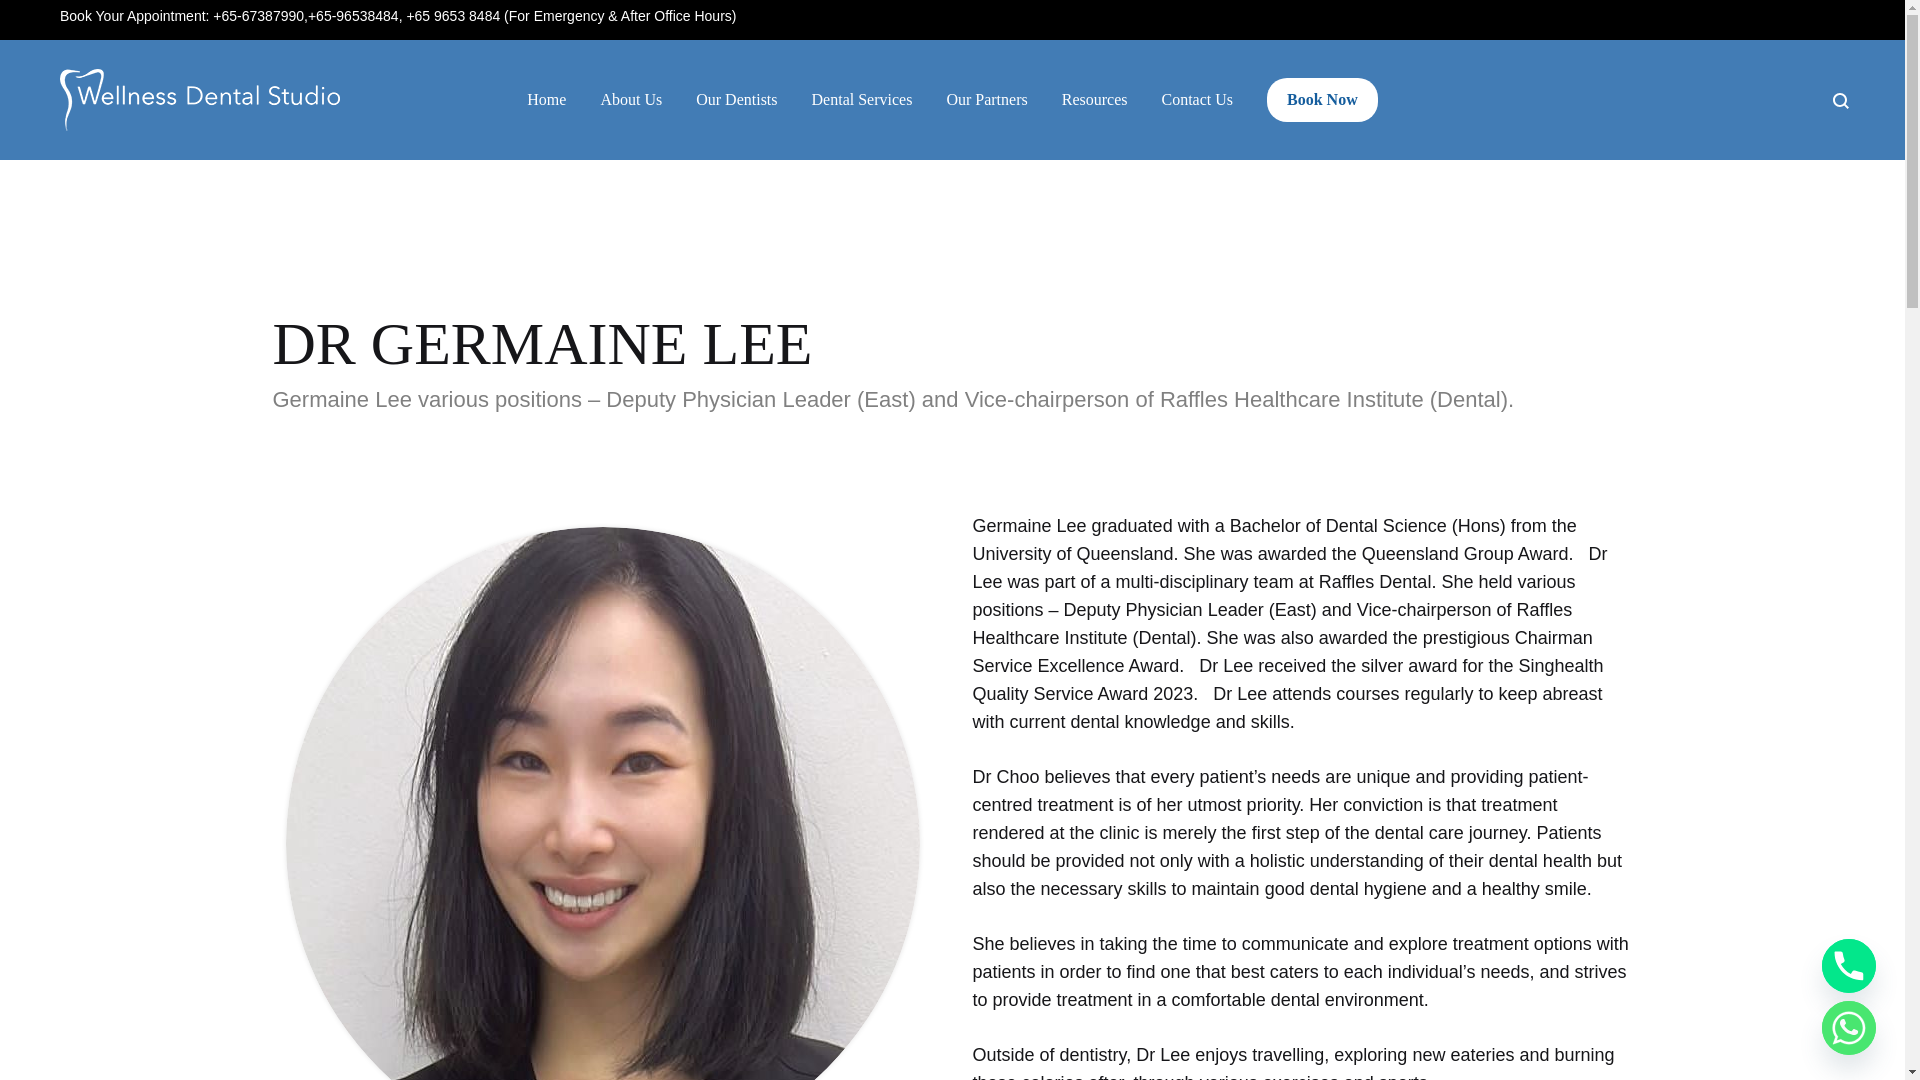 This screenshot has height=1080, width=1920. I want to click on Our Dentists, so click(736, 100).